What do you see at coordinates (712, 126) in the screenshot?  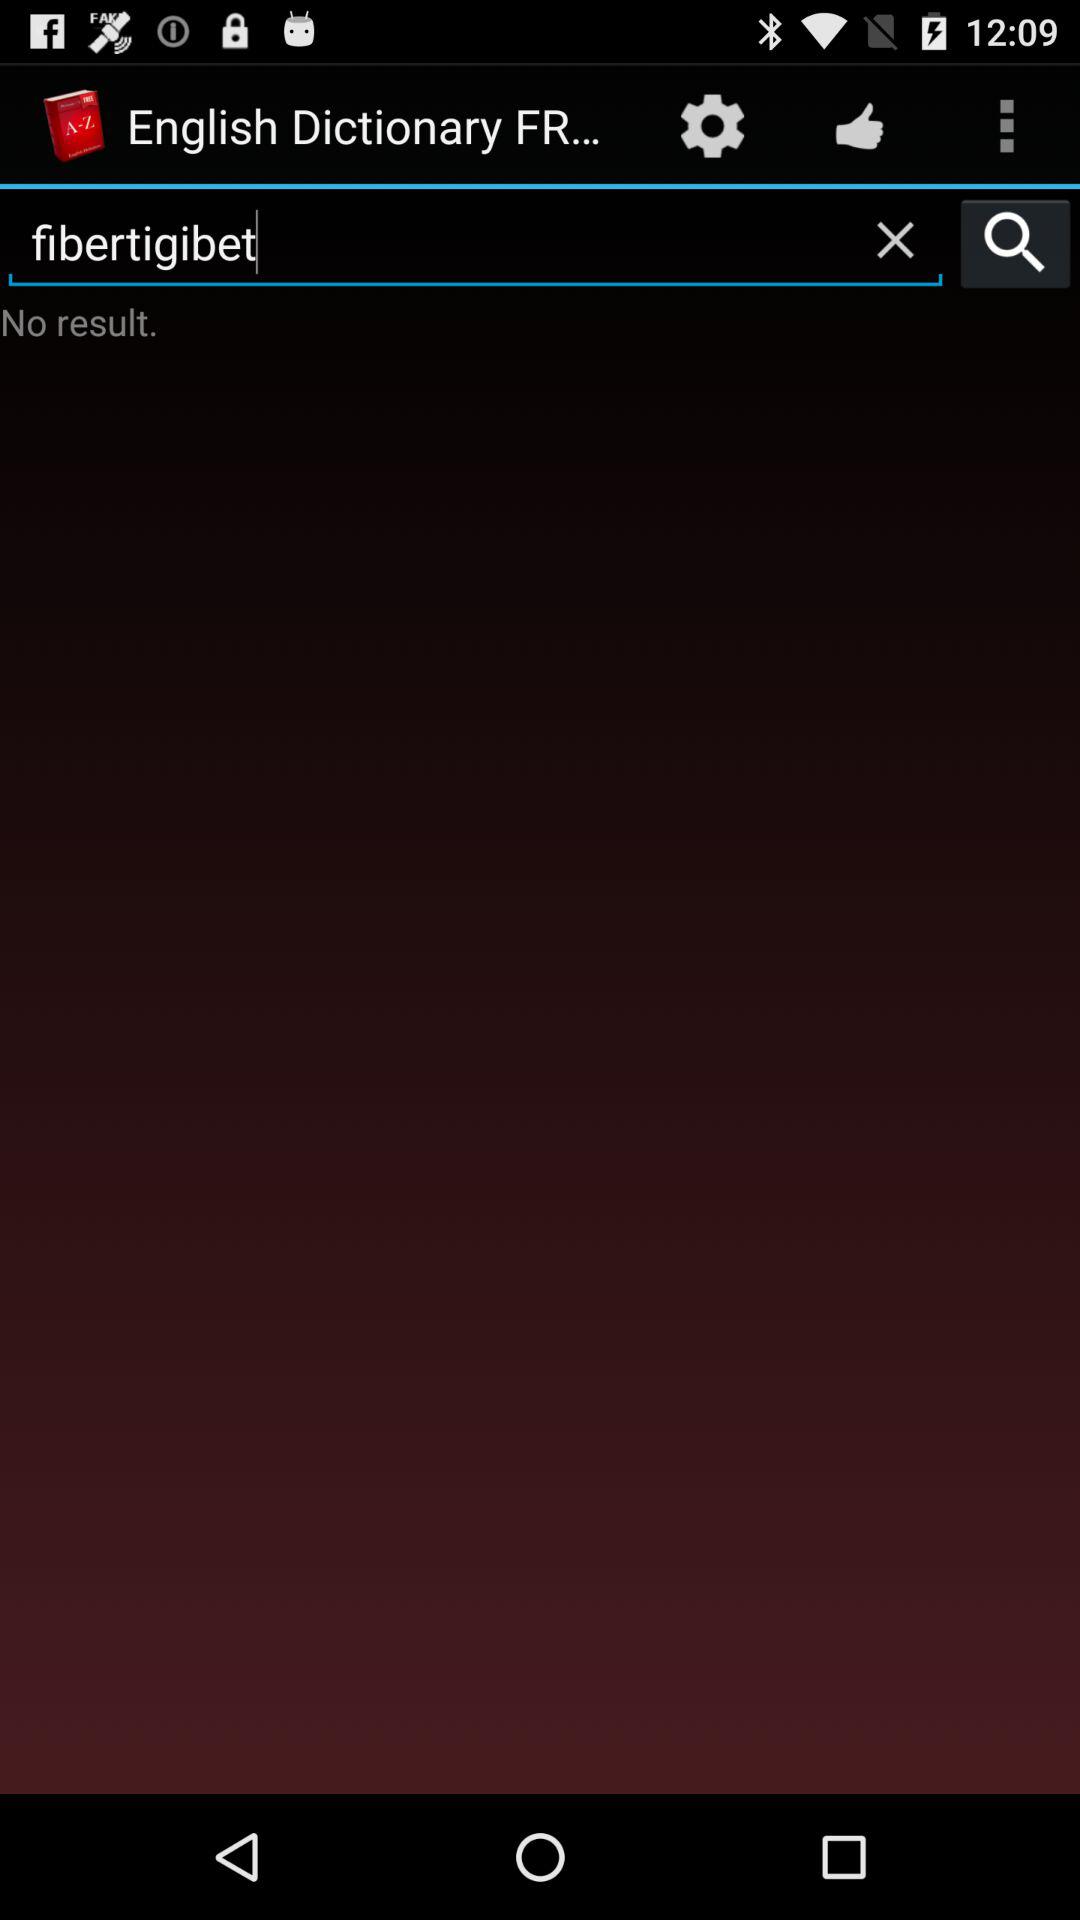 I see `turn on icon above fibertigibet icon` at bounding box center [712, 126].